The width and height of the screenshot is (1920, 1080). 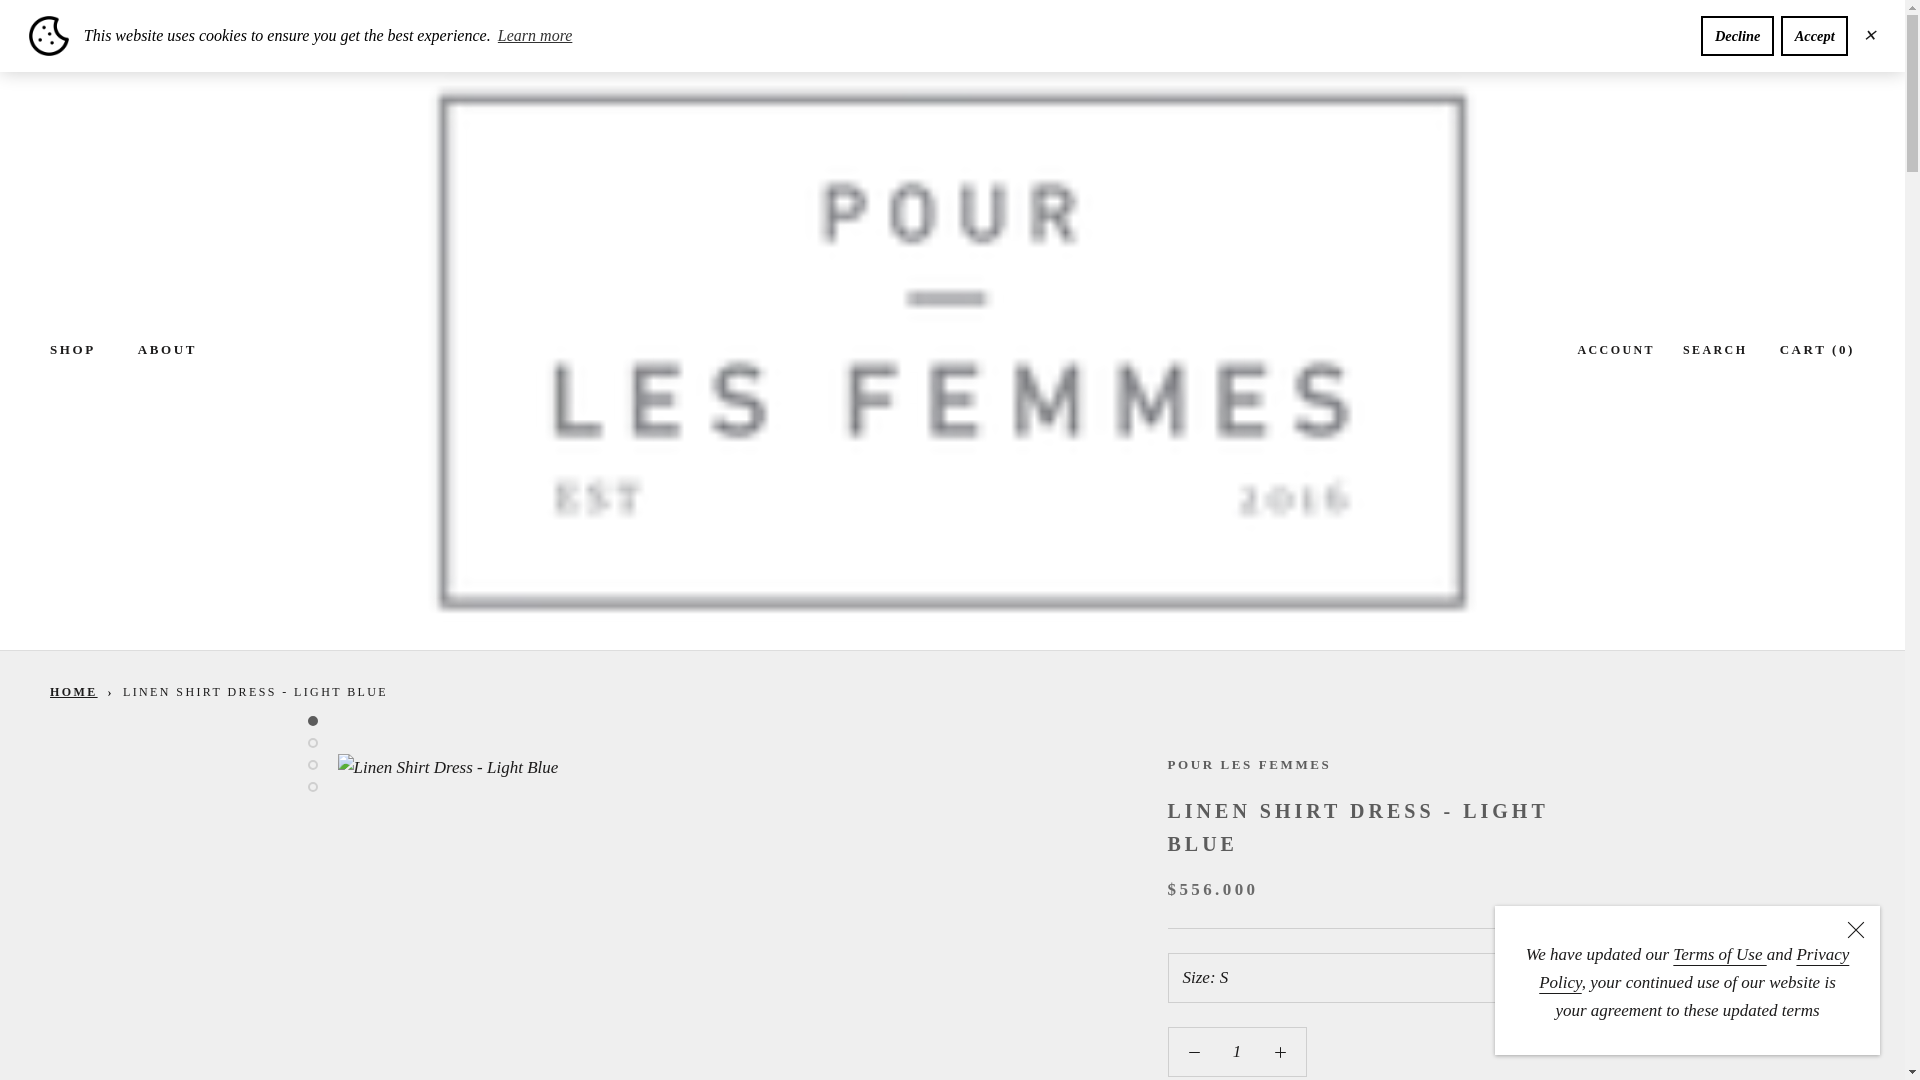 What do you see at coordinates (1694, 968) in the screenshot?
I see `Privacy Policy` at bounding box center [1694, 968].